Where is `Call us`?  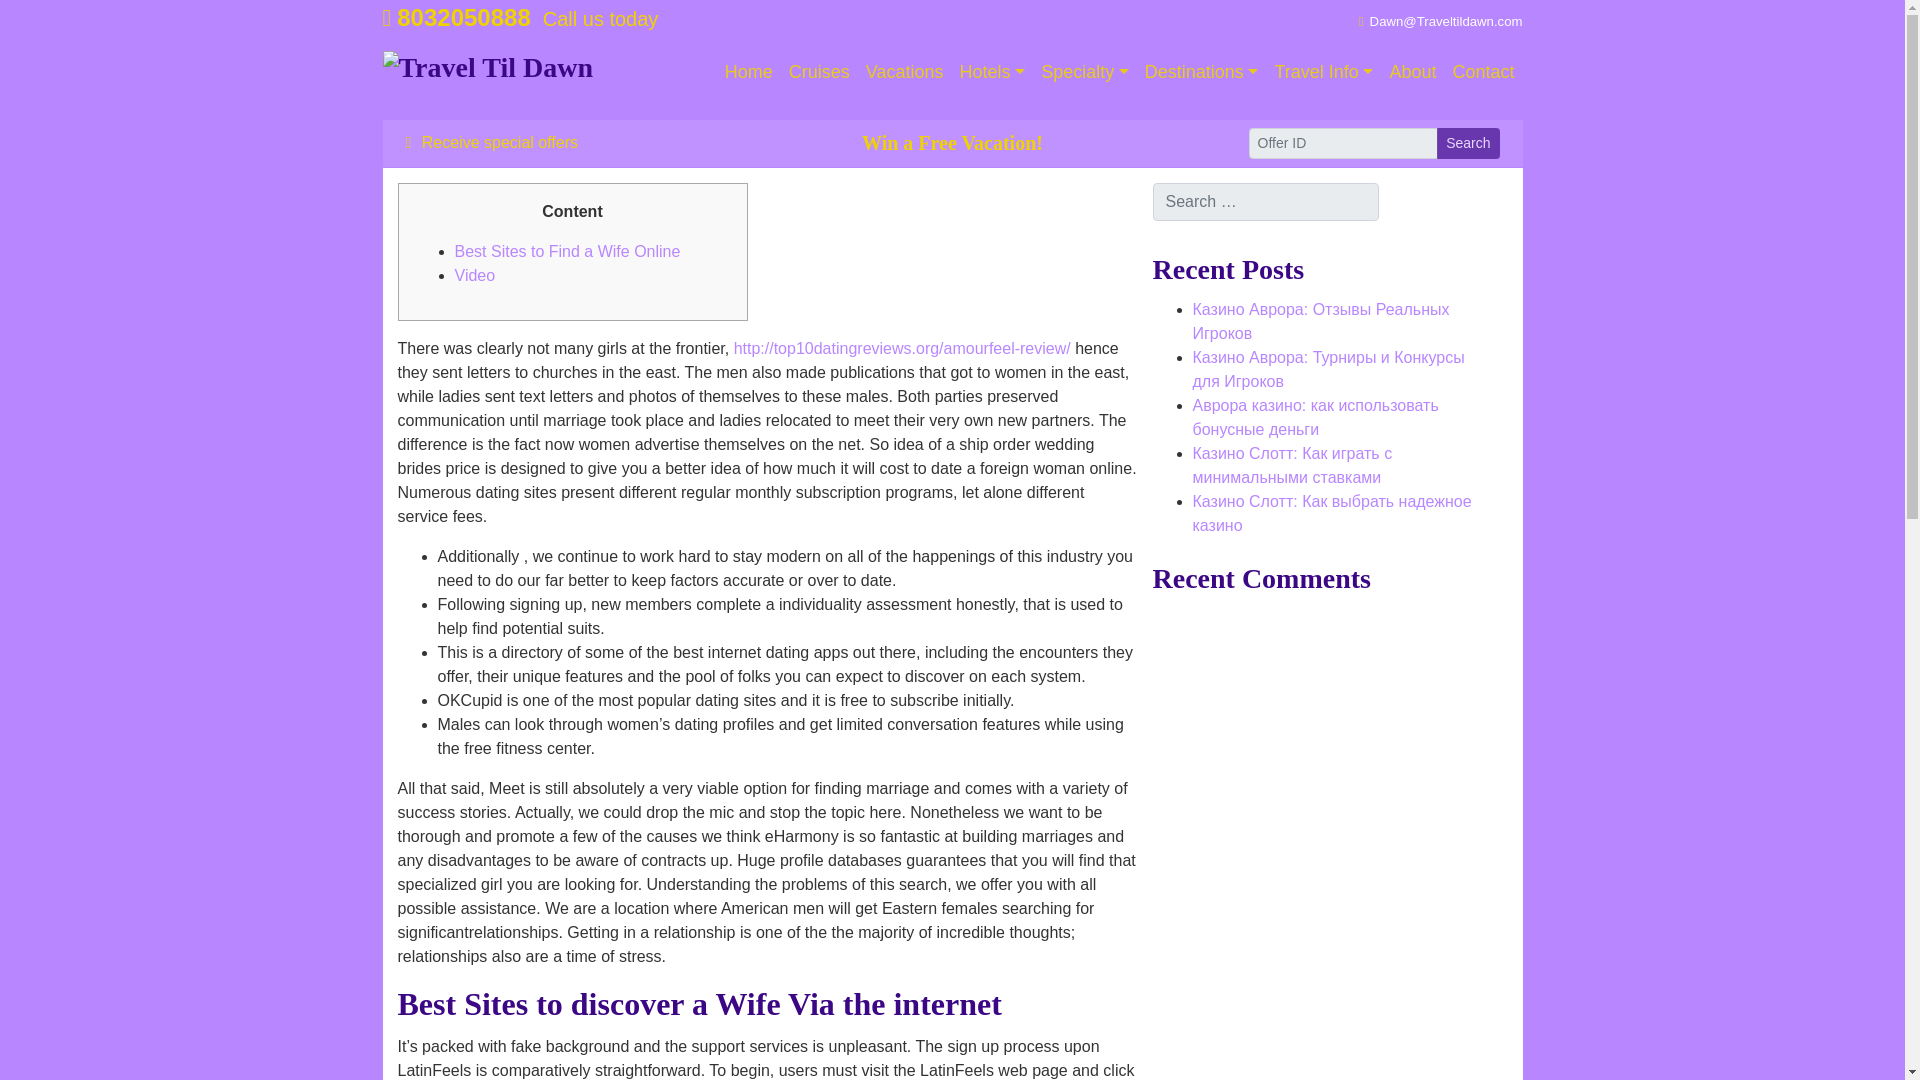
Call us is located at coordinates (456, 18).